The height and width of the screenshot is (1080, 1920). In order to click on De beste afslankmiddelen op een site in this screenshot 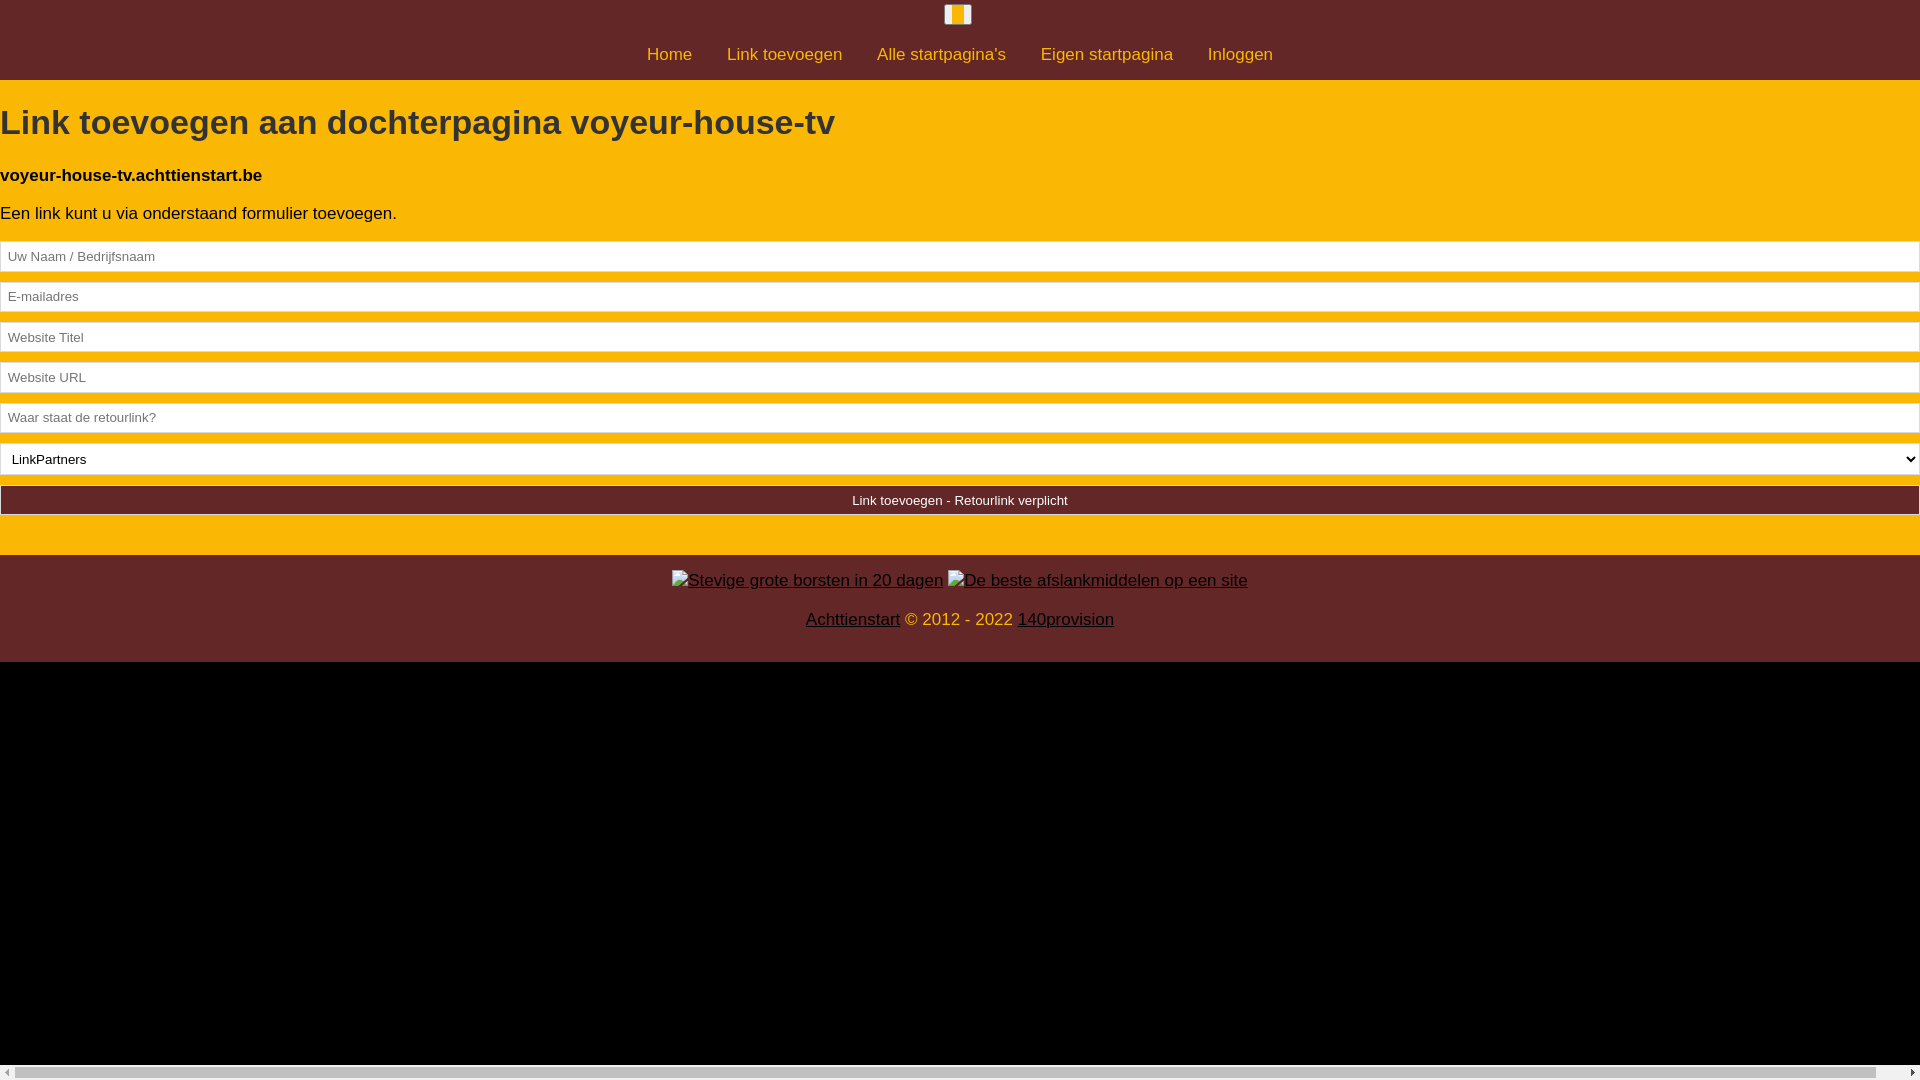, I will do `click(1098, 580)`.